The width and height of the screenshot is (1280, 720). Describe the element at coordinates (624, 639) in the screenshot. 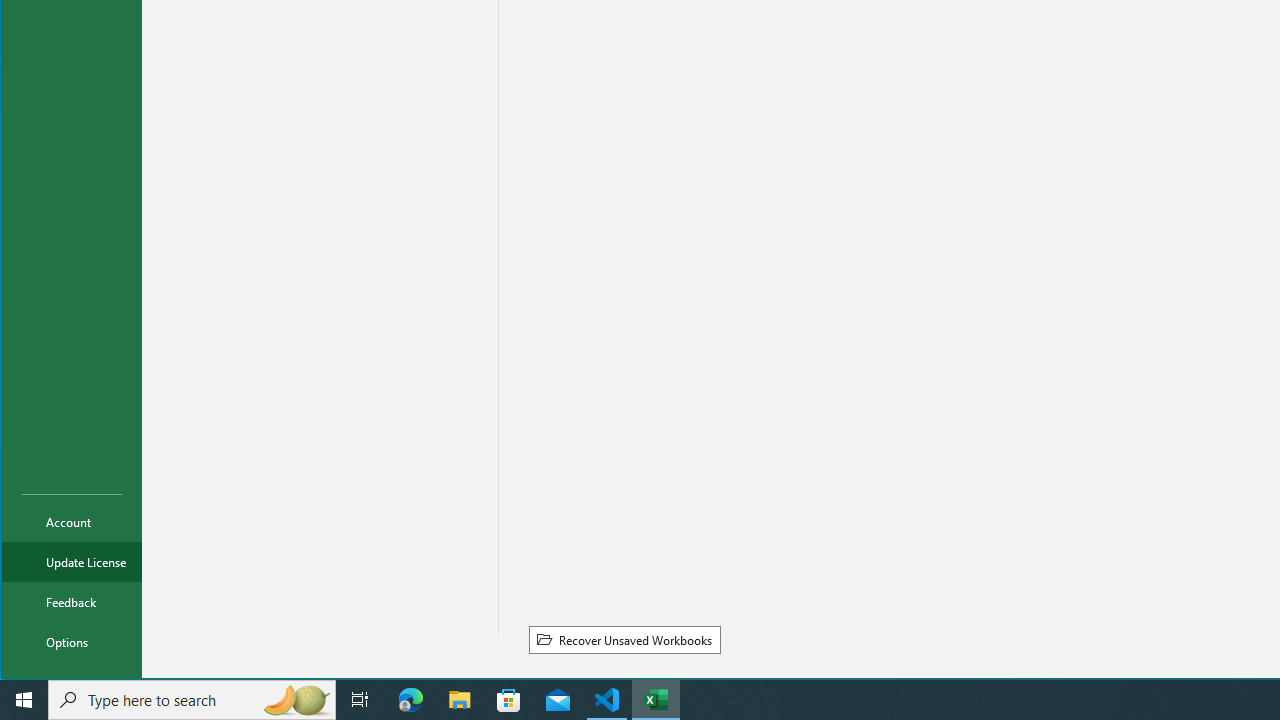

I see `Recover Unsaved Workbooks` at that location.